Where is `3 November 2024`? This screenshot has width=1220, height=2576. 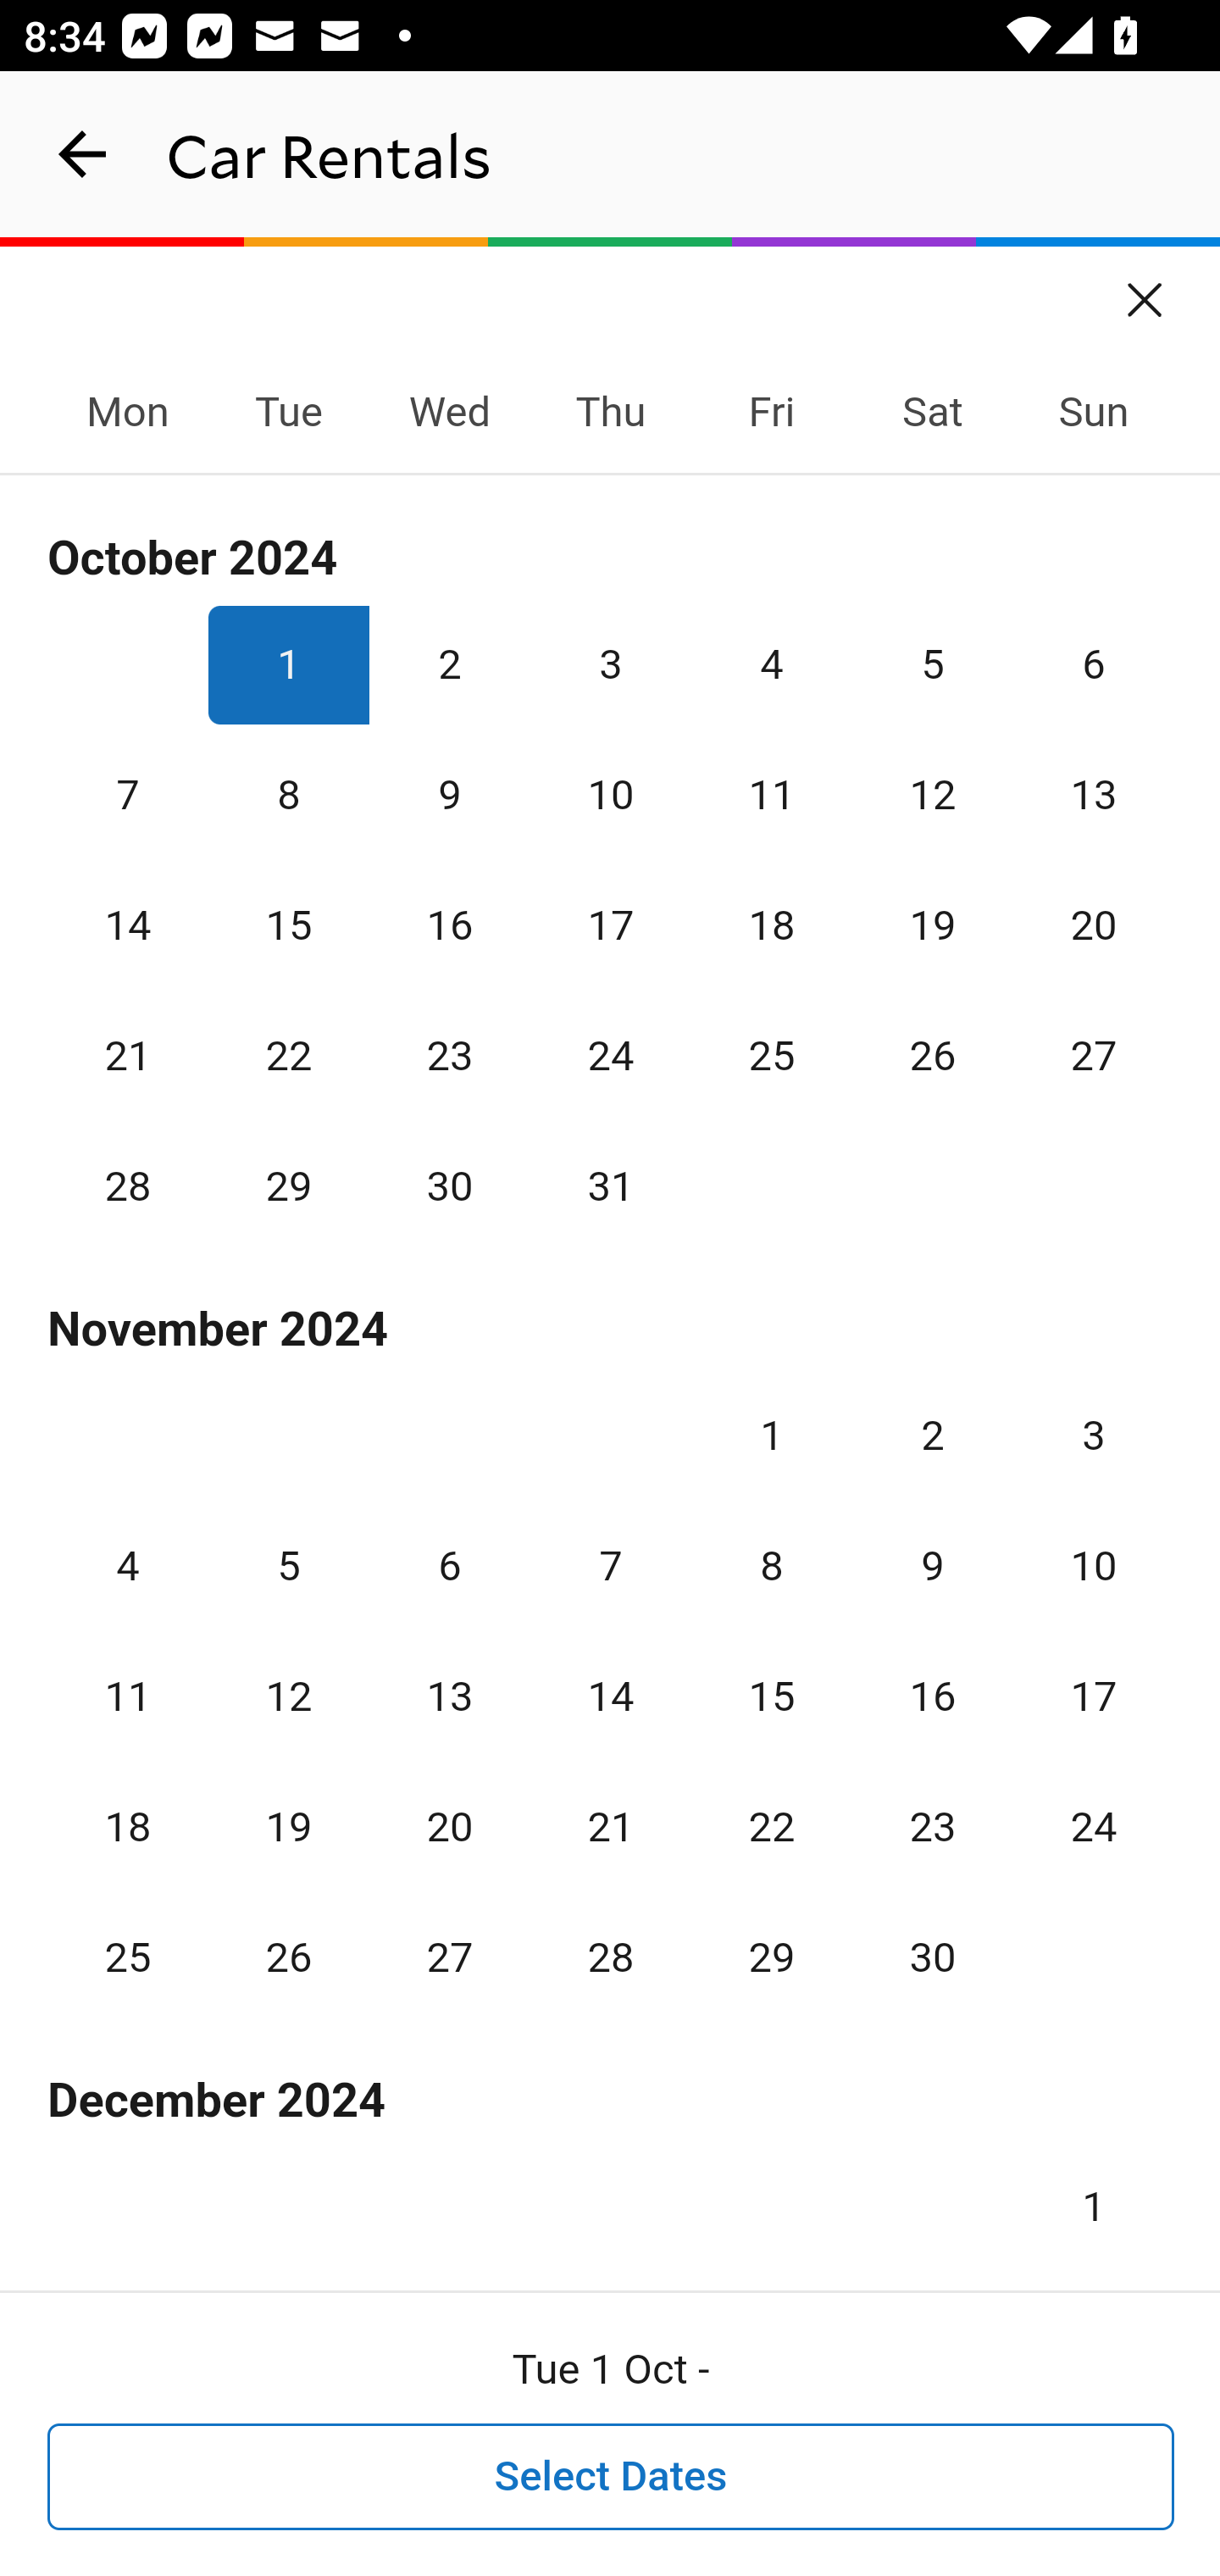 3 November 2024 is located at coordinates (1093, 1435).